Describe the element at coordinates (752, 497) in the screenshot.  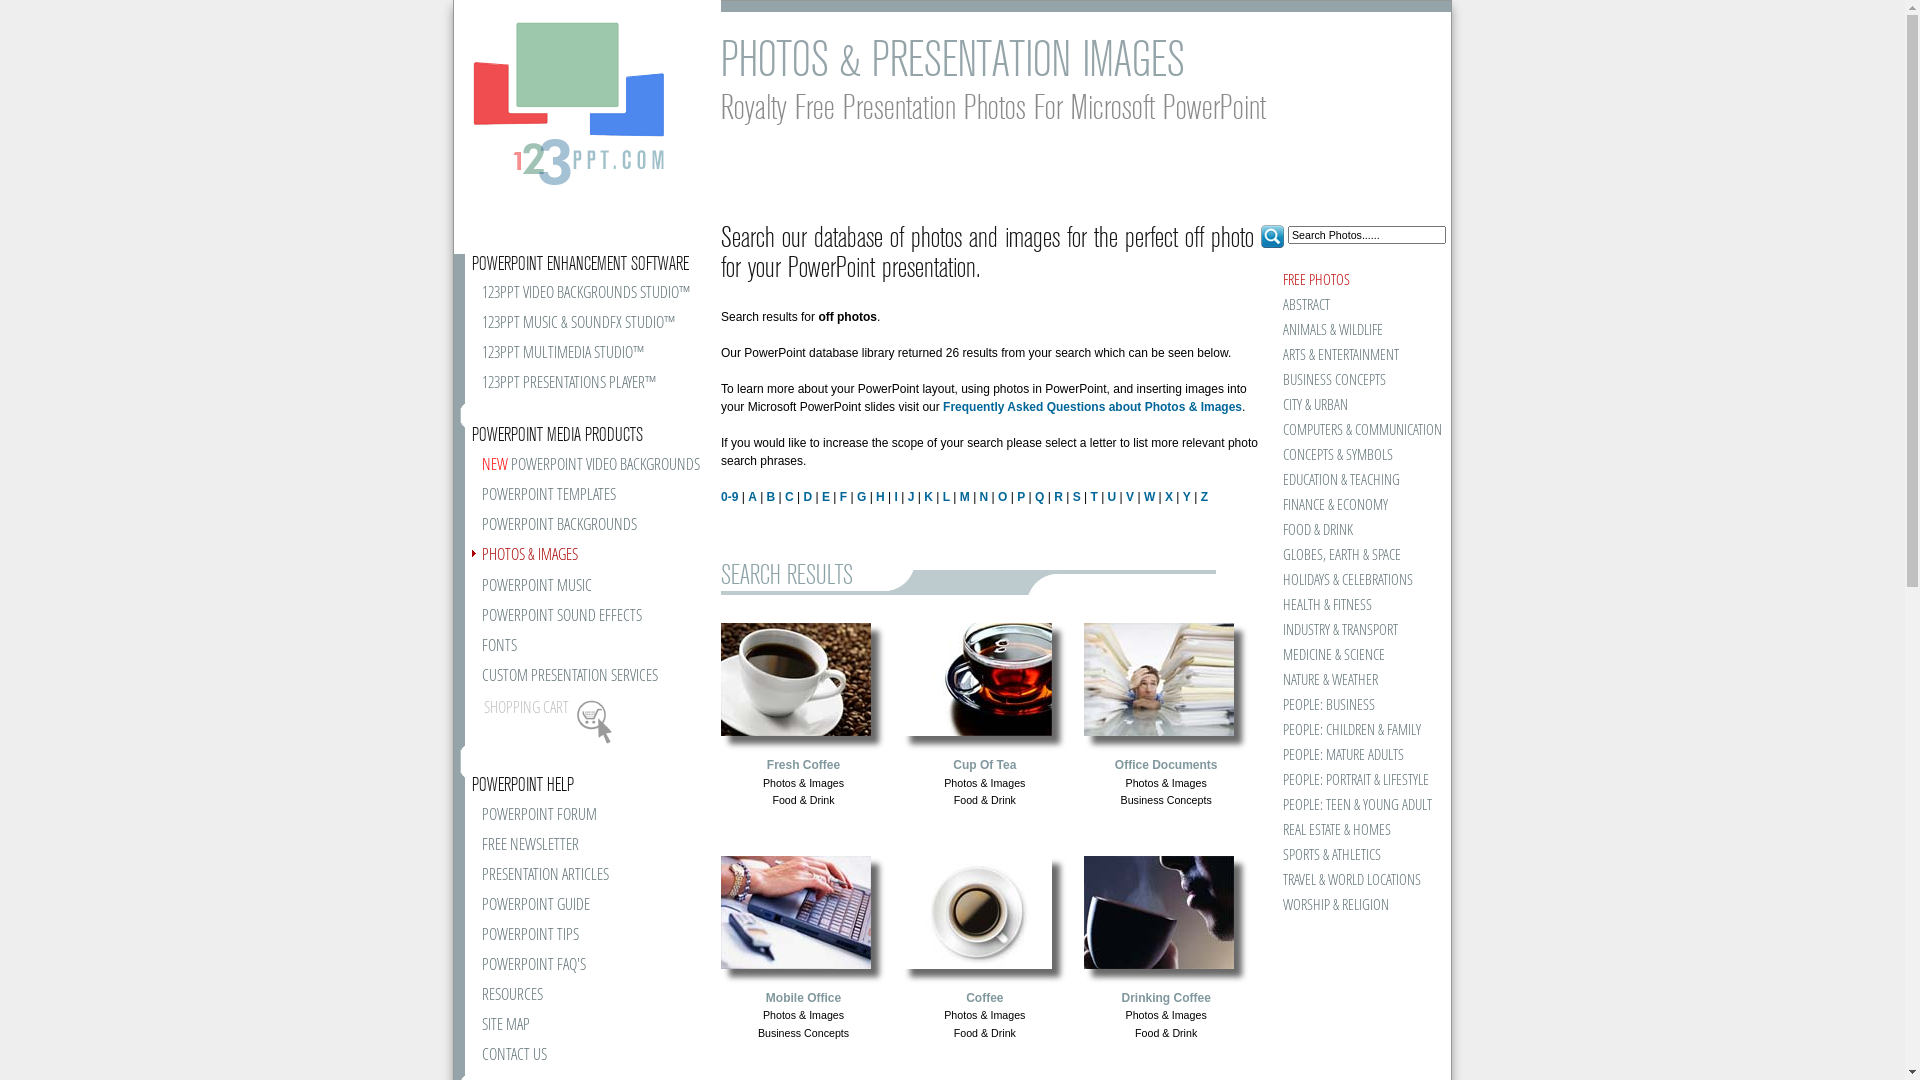
I see `A` at that location.